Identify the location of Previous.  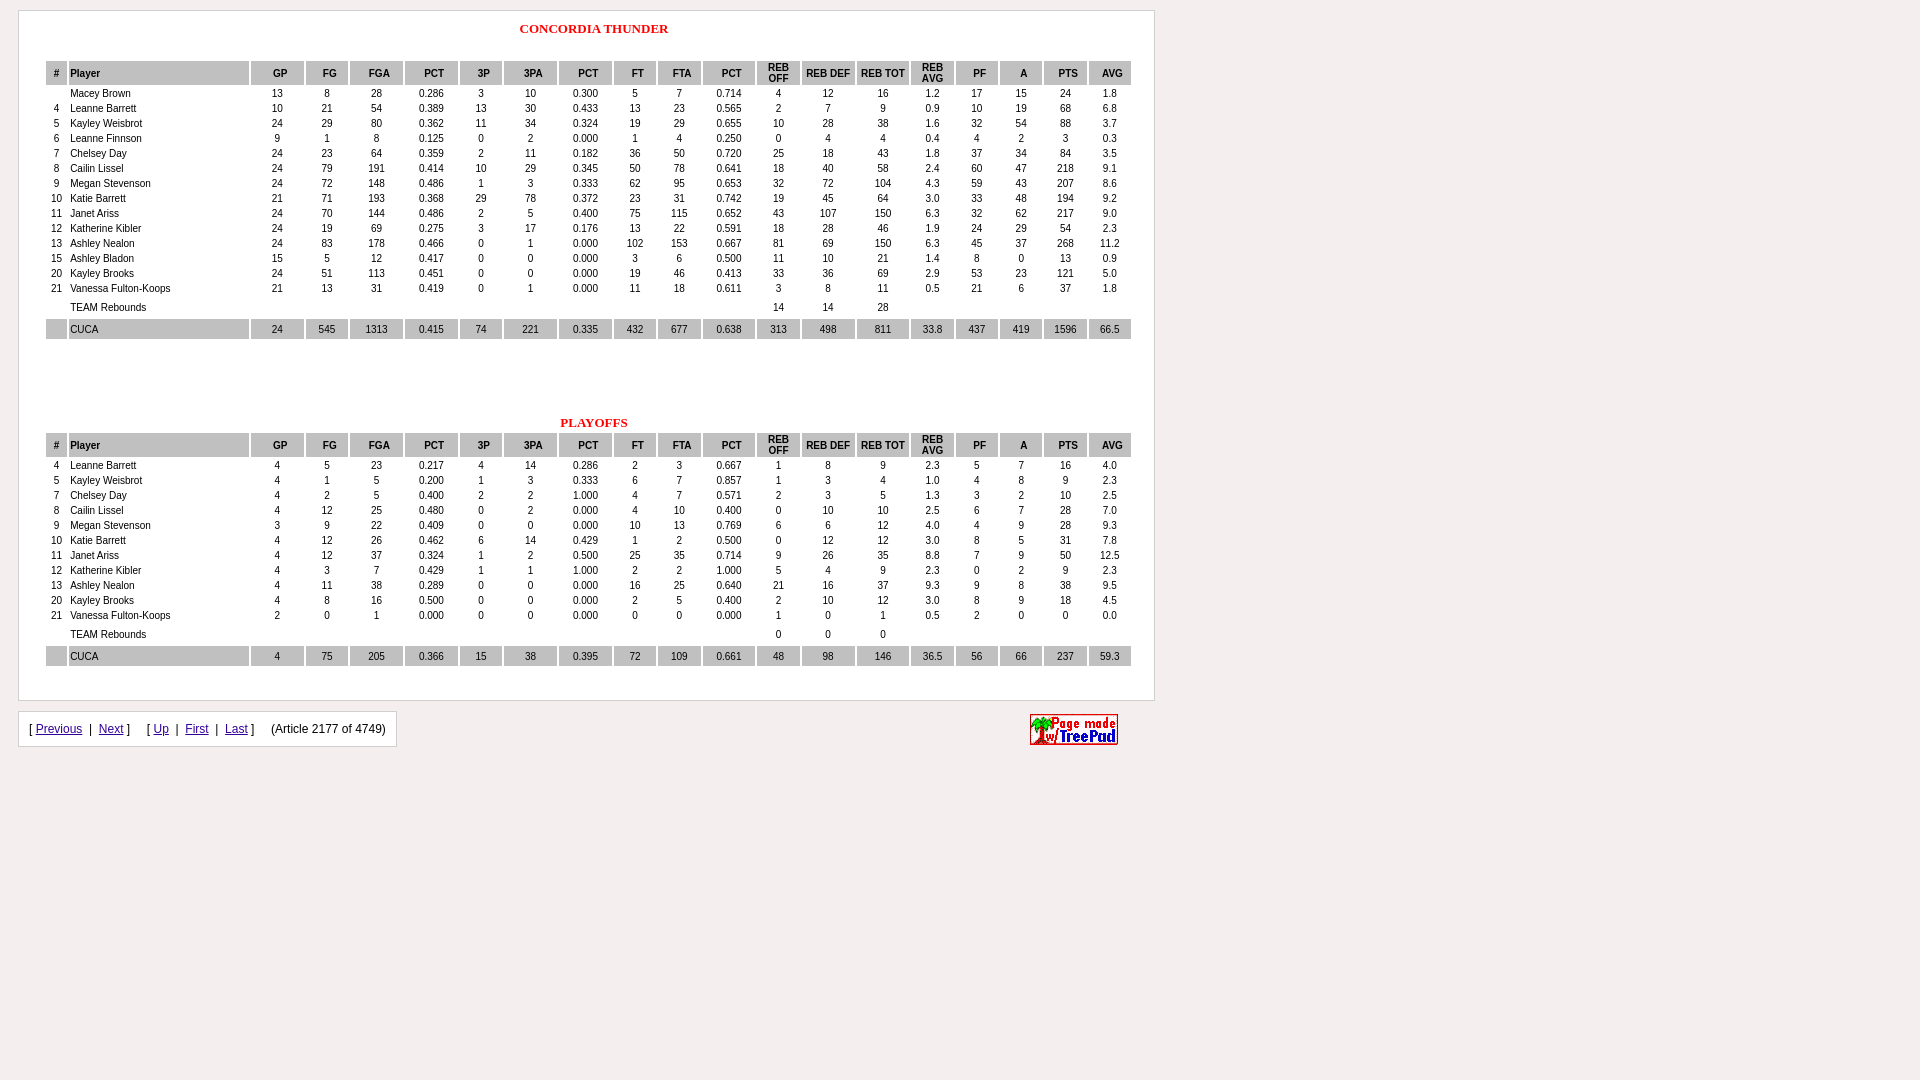
(60, 729).